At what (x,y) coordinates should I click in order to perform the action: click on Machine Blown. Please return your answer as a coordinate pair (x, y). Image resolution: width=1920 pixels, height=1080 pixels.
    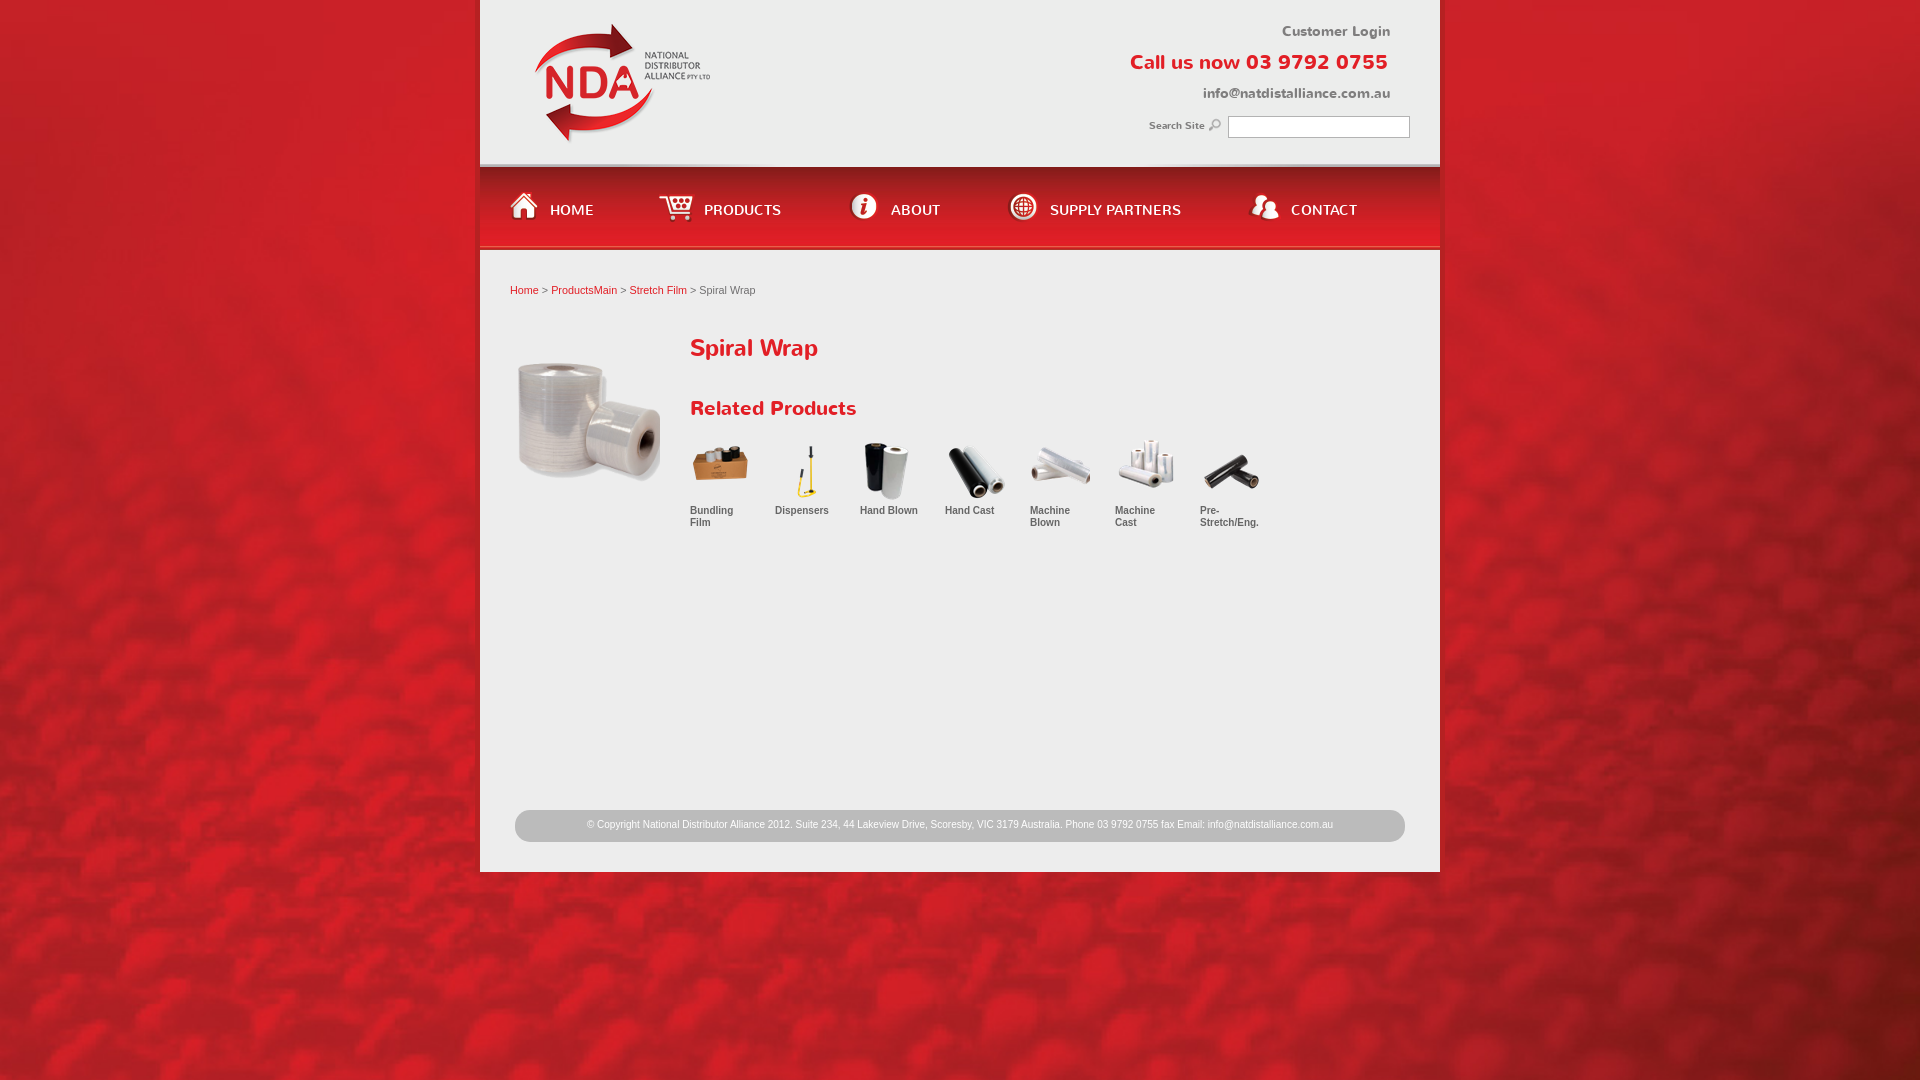
    Looking at the image, I should click on (1050, 516).